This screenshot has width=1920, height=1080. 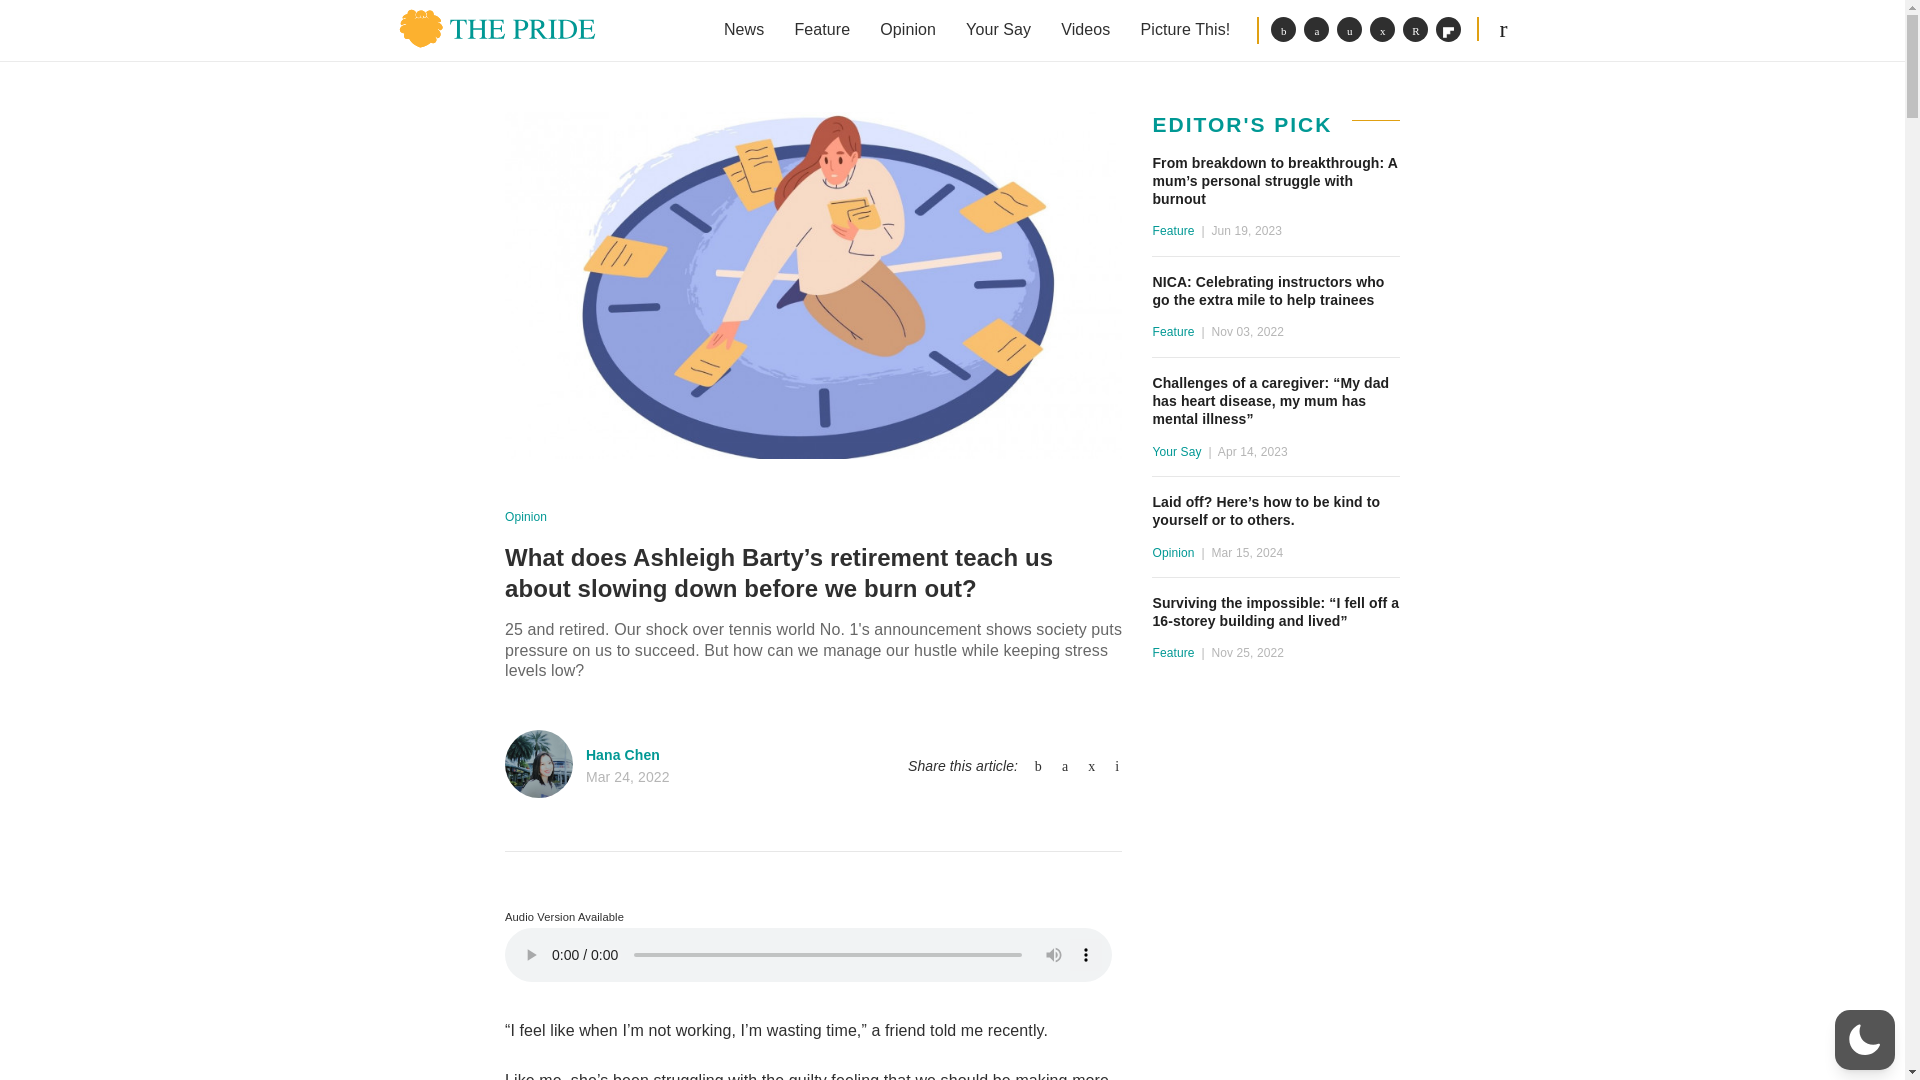 What do you see at coordinates (998, 30) in the screenshot?
I see `Your Say` at bounding box center [998, 30].